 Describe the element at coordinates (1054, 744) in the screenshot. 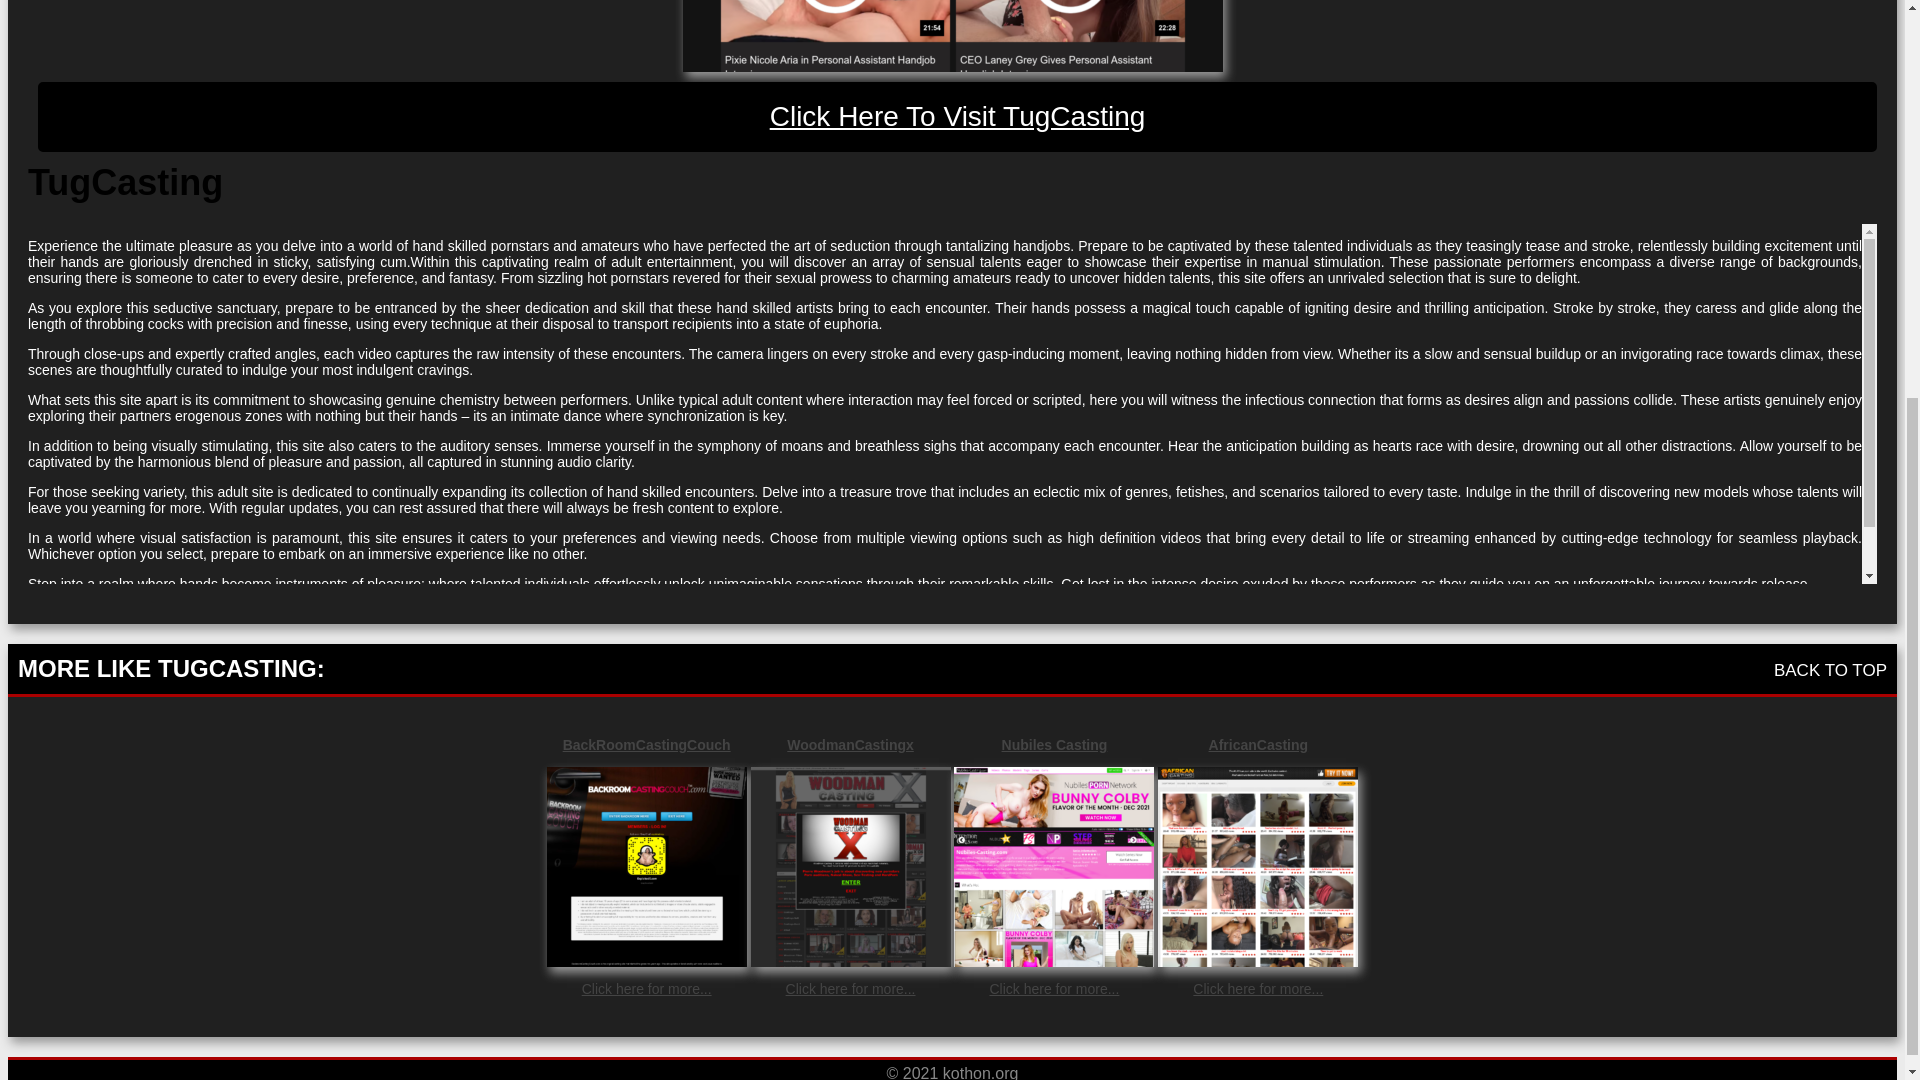

I see `Nubiles Casting` at that location.